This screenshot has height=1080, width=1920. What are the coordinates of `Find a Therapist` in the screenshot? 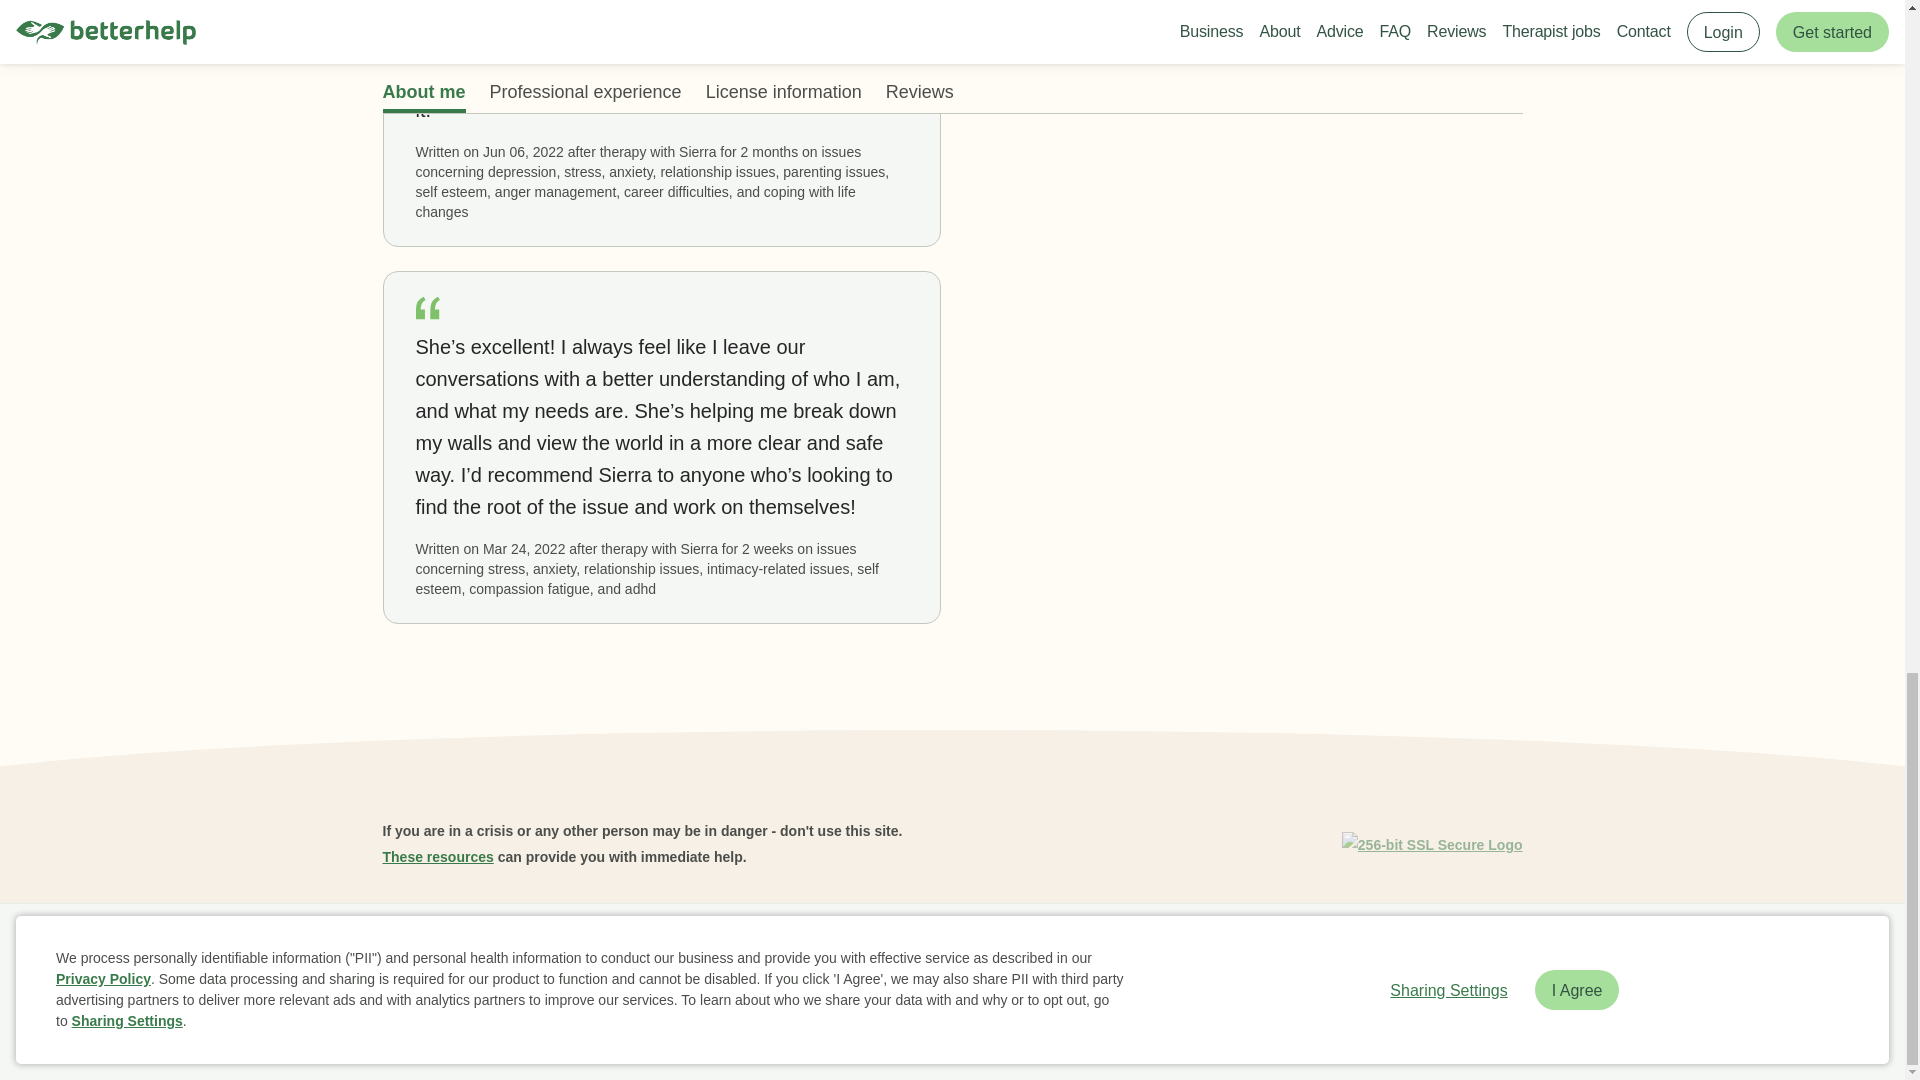 It's located at (912, 952).